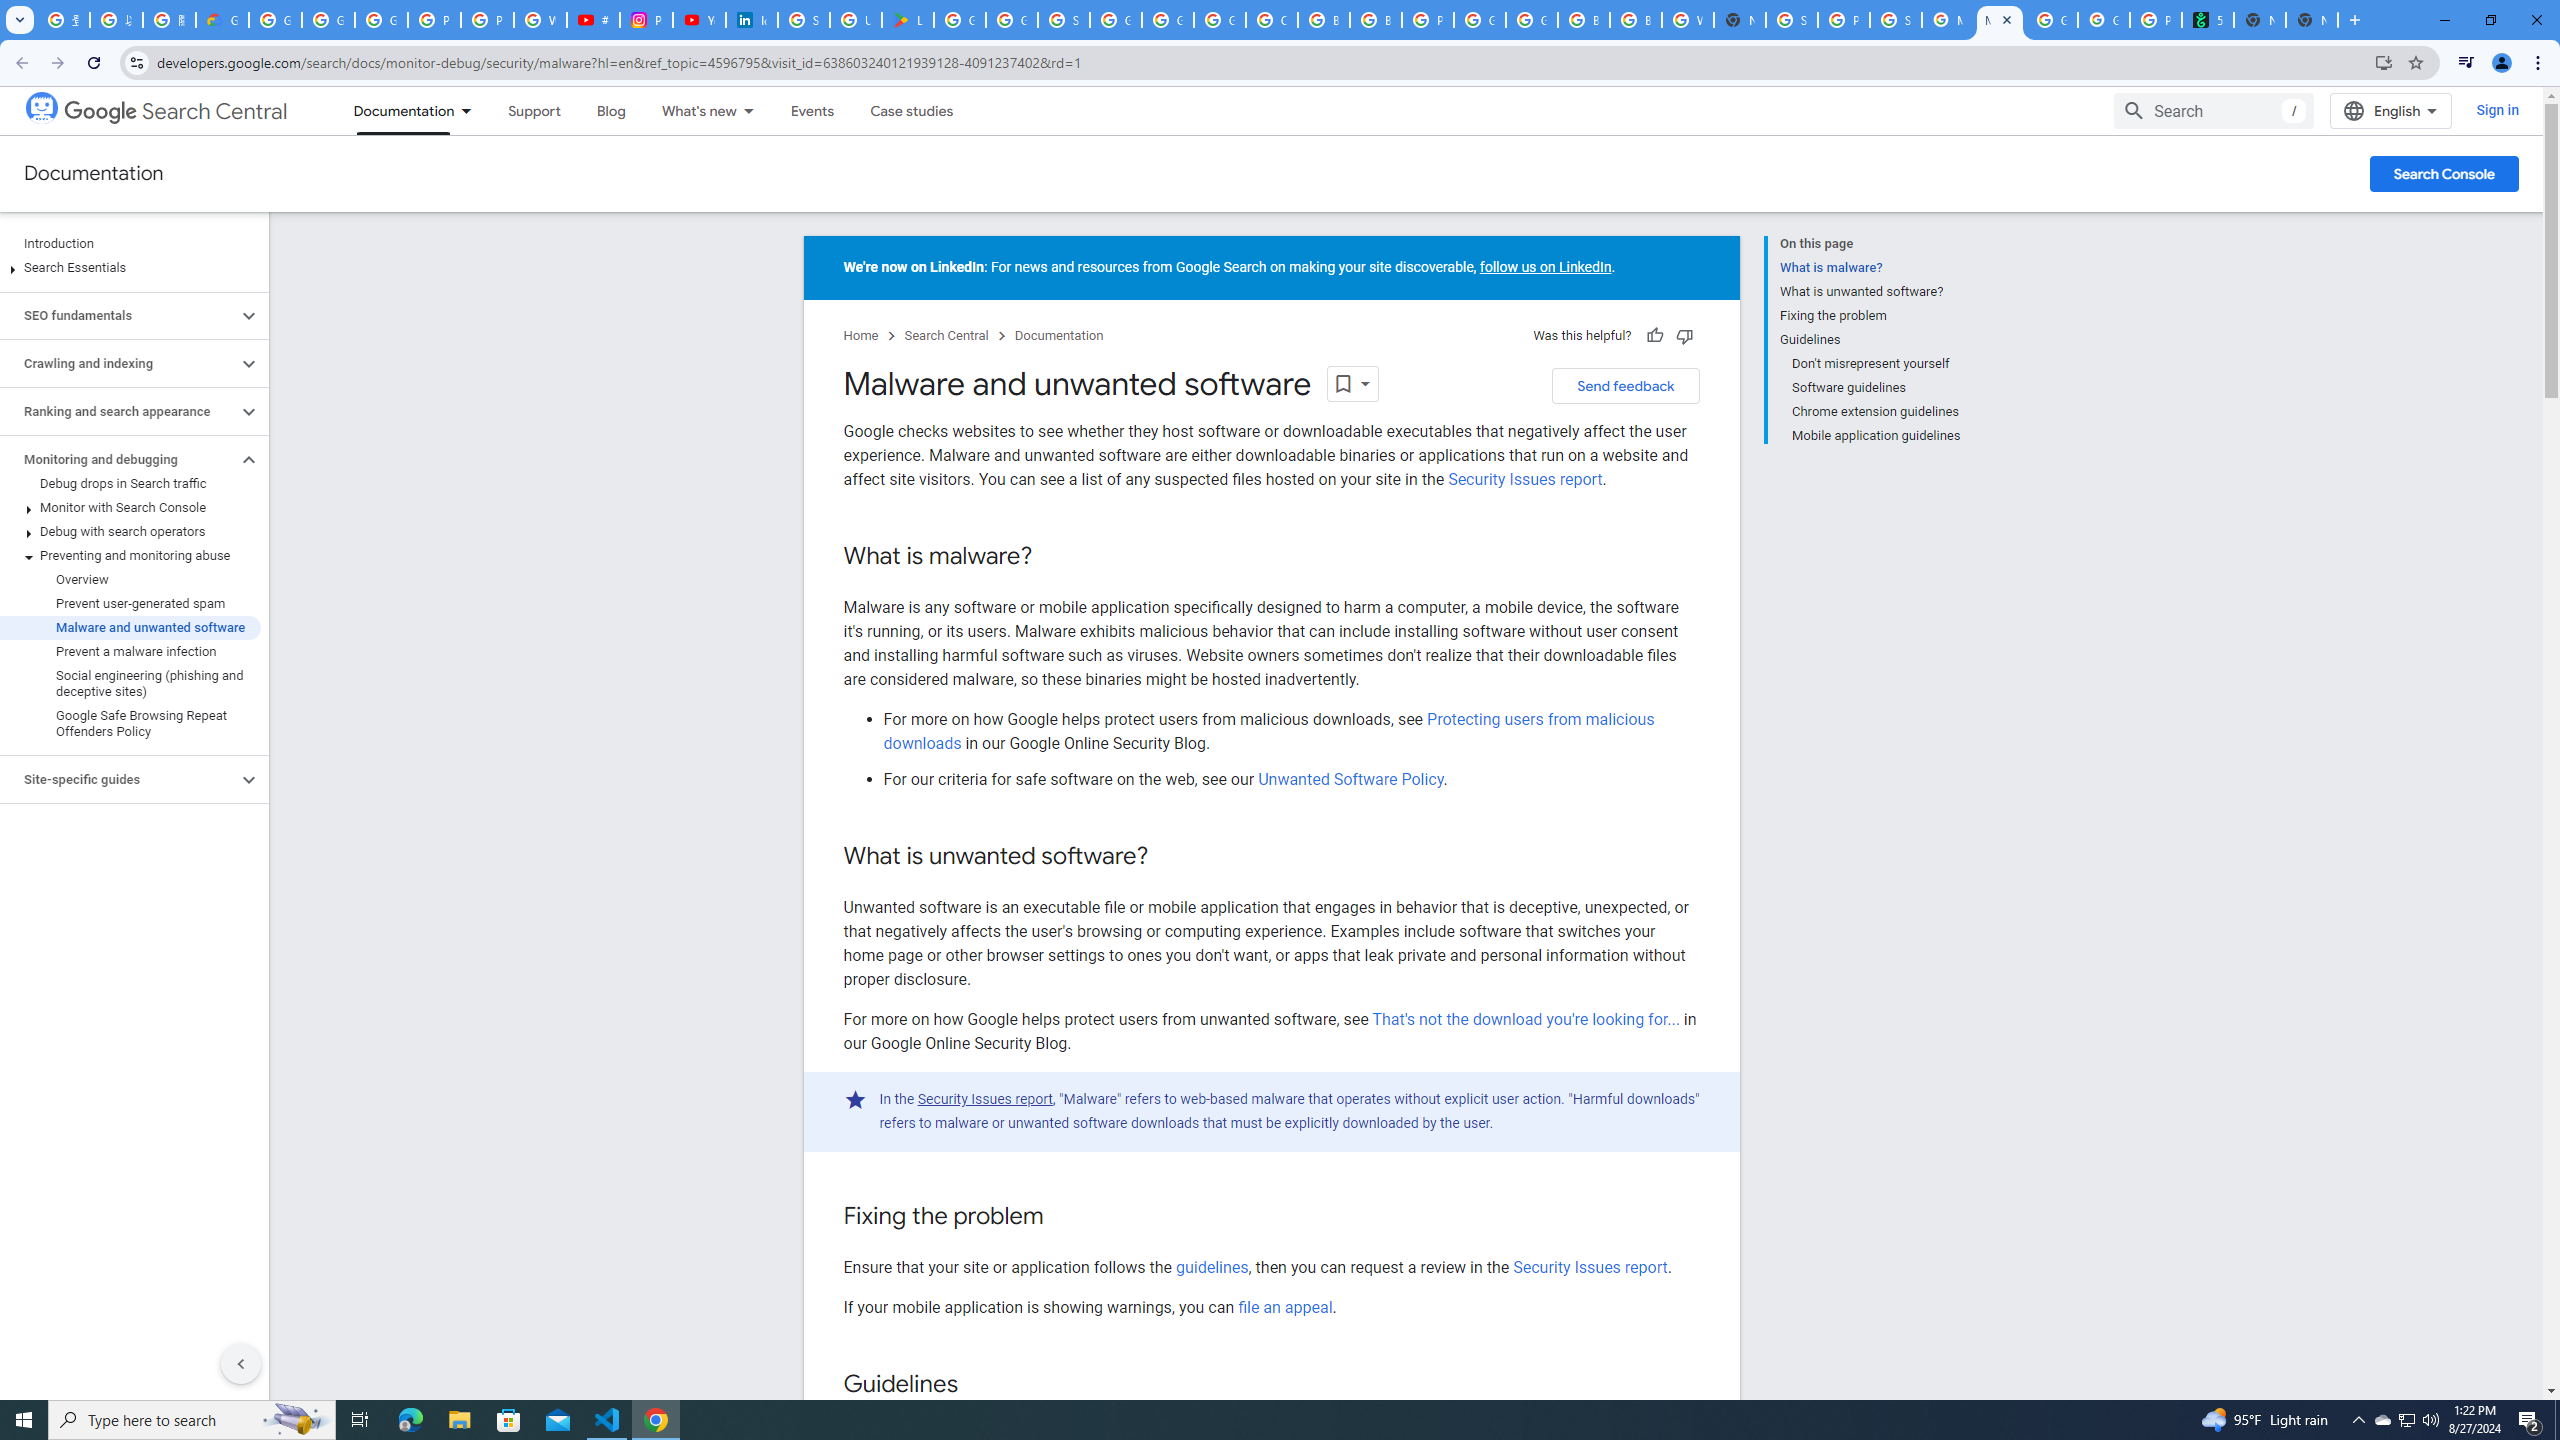 The image size is (2560, 1440). Describe the element at coordinates (130, 684) in the screenshot. I see `Social engineering (phishing and deceptive sites)` at that location.